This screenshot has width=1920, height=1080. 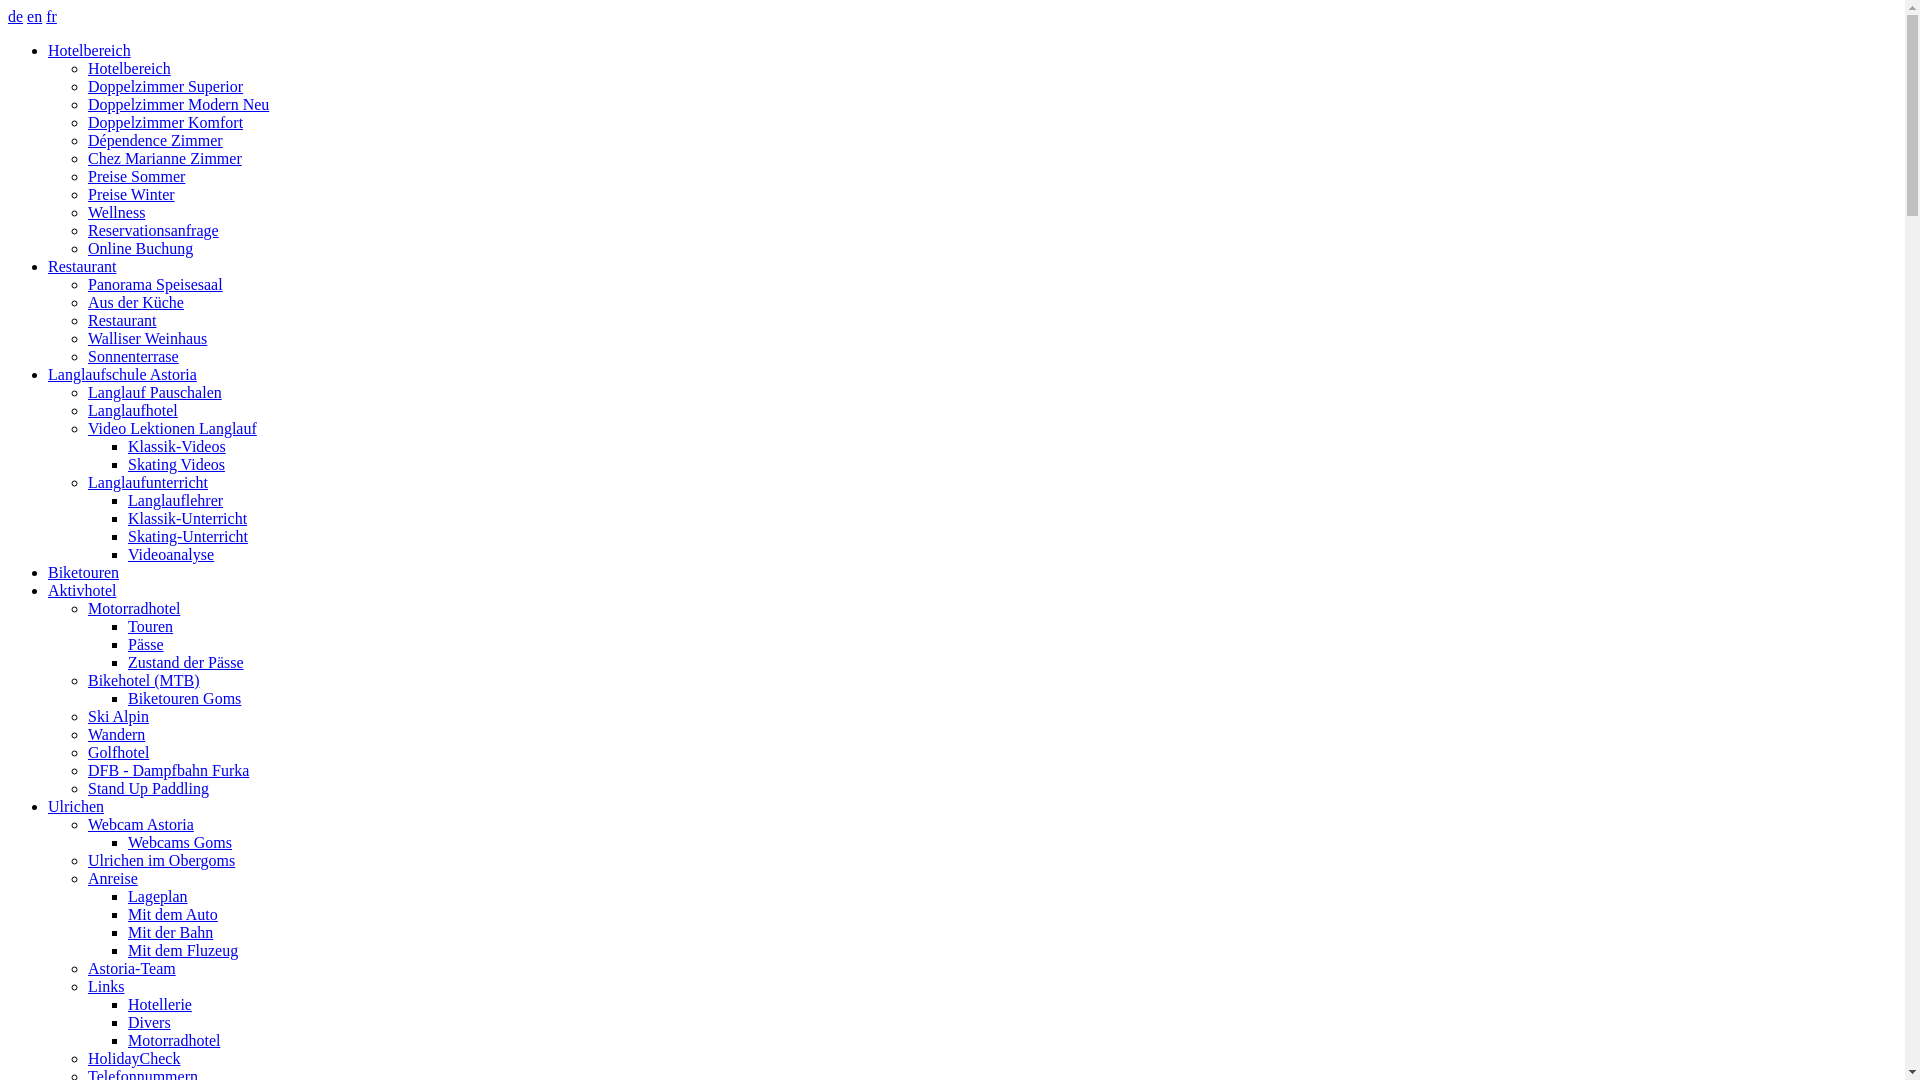 I want to click on en, so click(x=34, y=16).